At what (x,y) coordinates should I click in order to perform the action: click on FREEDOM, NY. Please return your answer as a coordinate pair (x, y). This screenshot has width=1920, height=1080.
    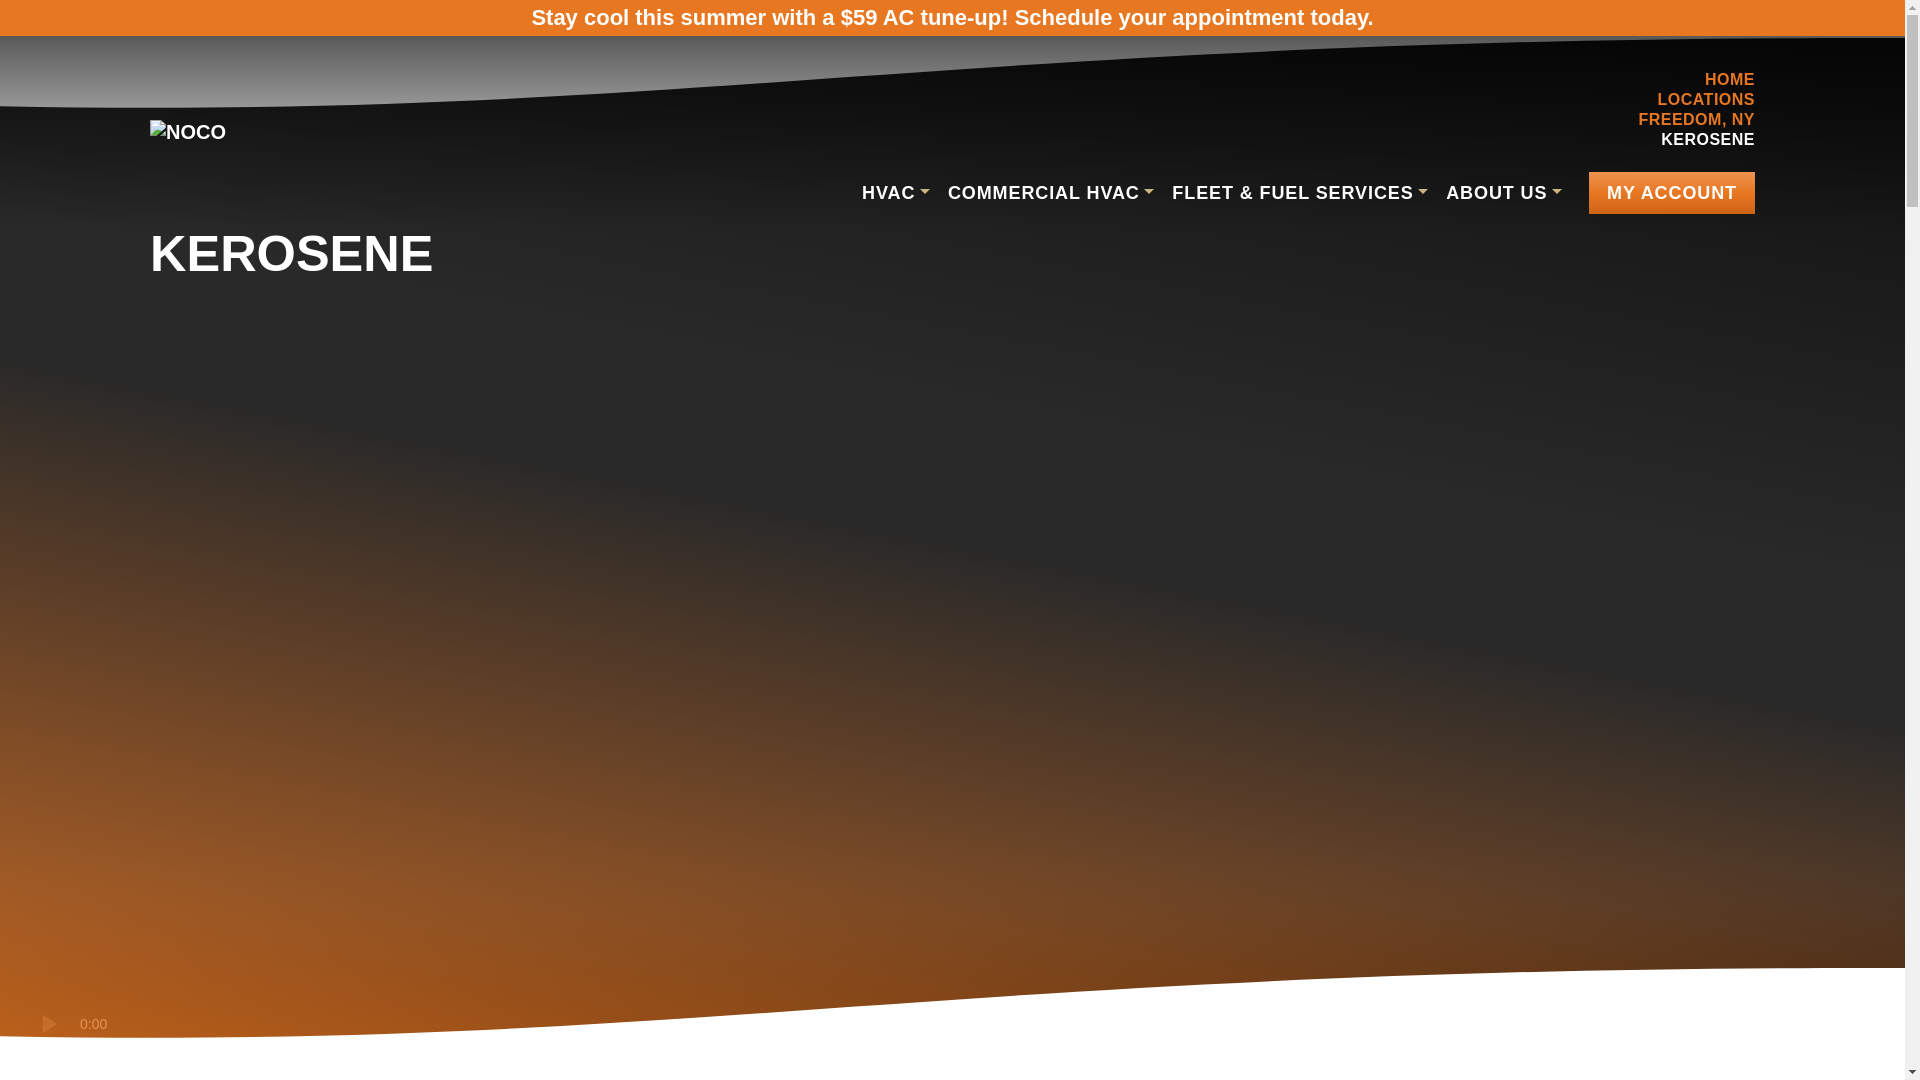
    Looking at the image, I should click on (1696, 120).